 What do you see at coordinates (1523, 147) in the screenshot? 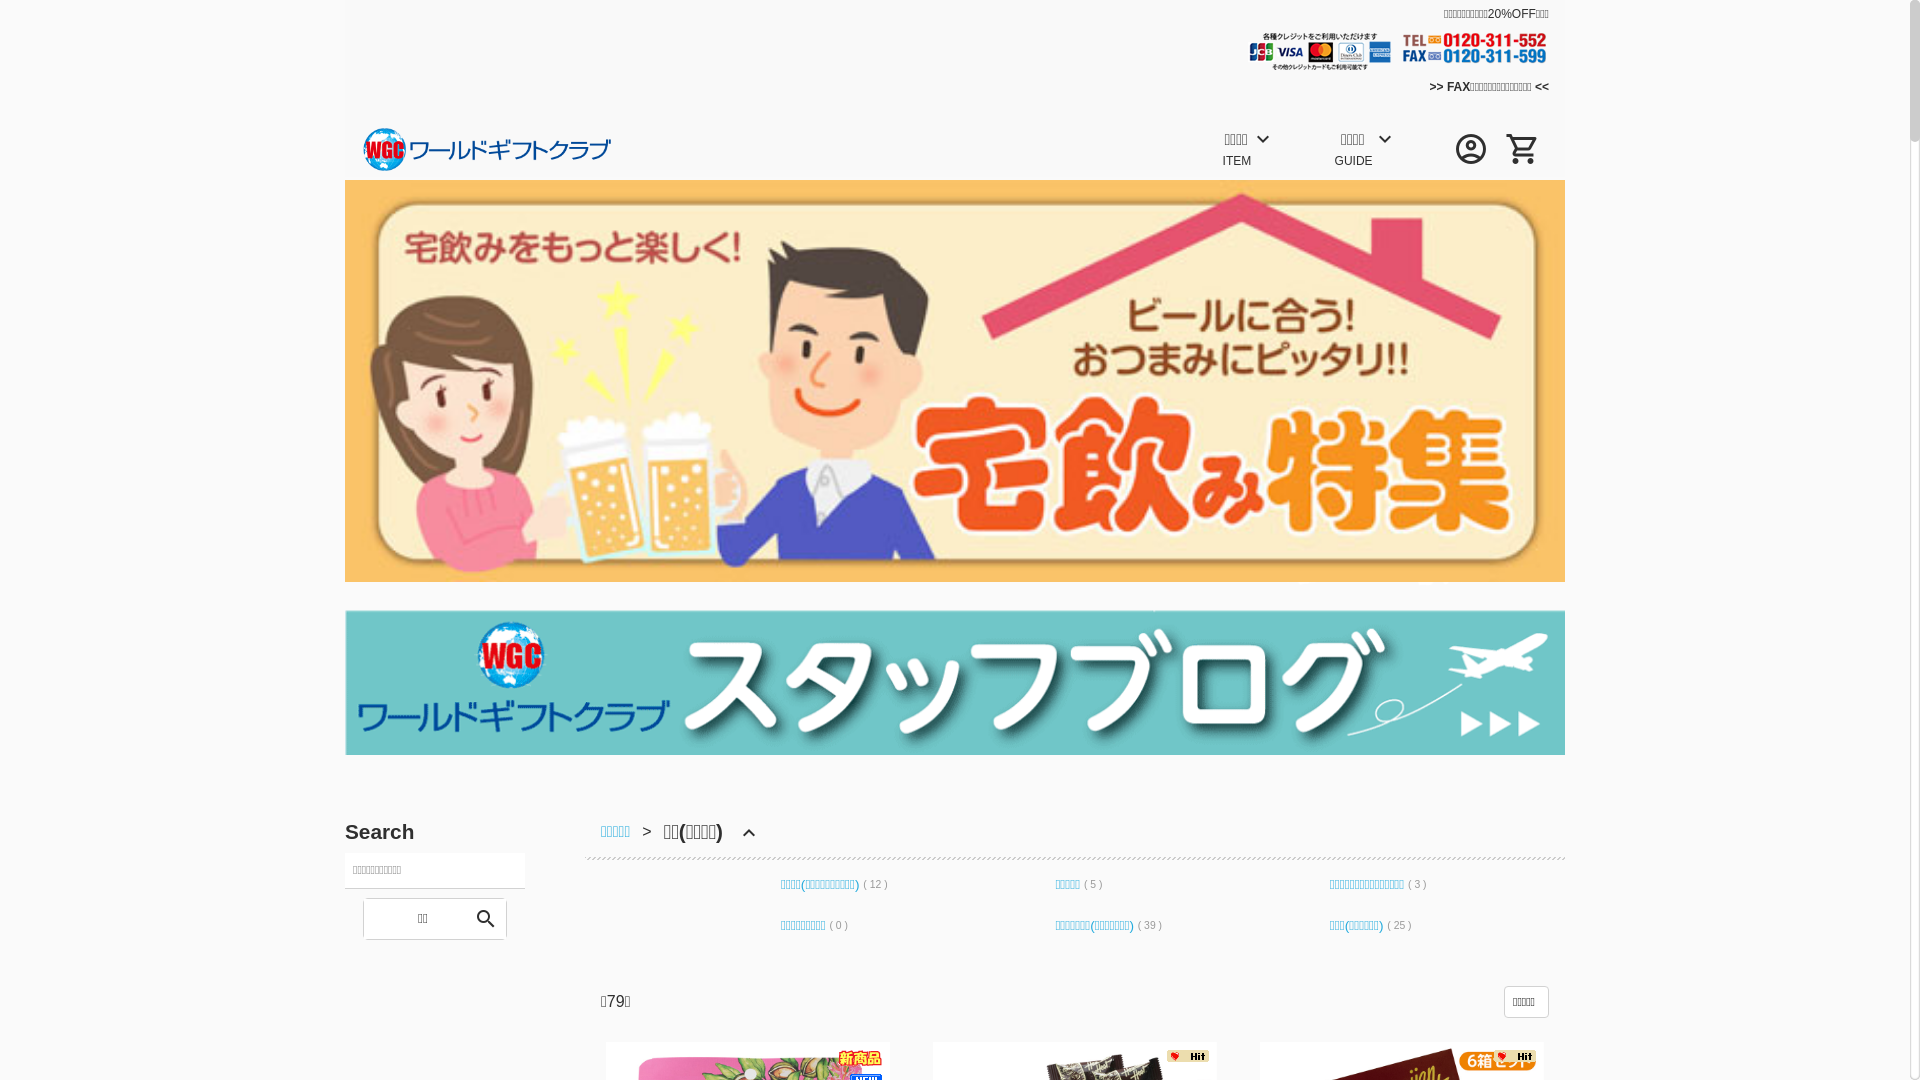
I see `shopping_cart` at bounding box center [1523, 147].